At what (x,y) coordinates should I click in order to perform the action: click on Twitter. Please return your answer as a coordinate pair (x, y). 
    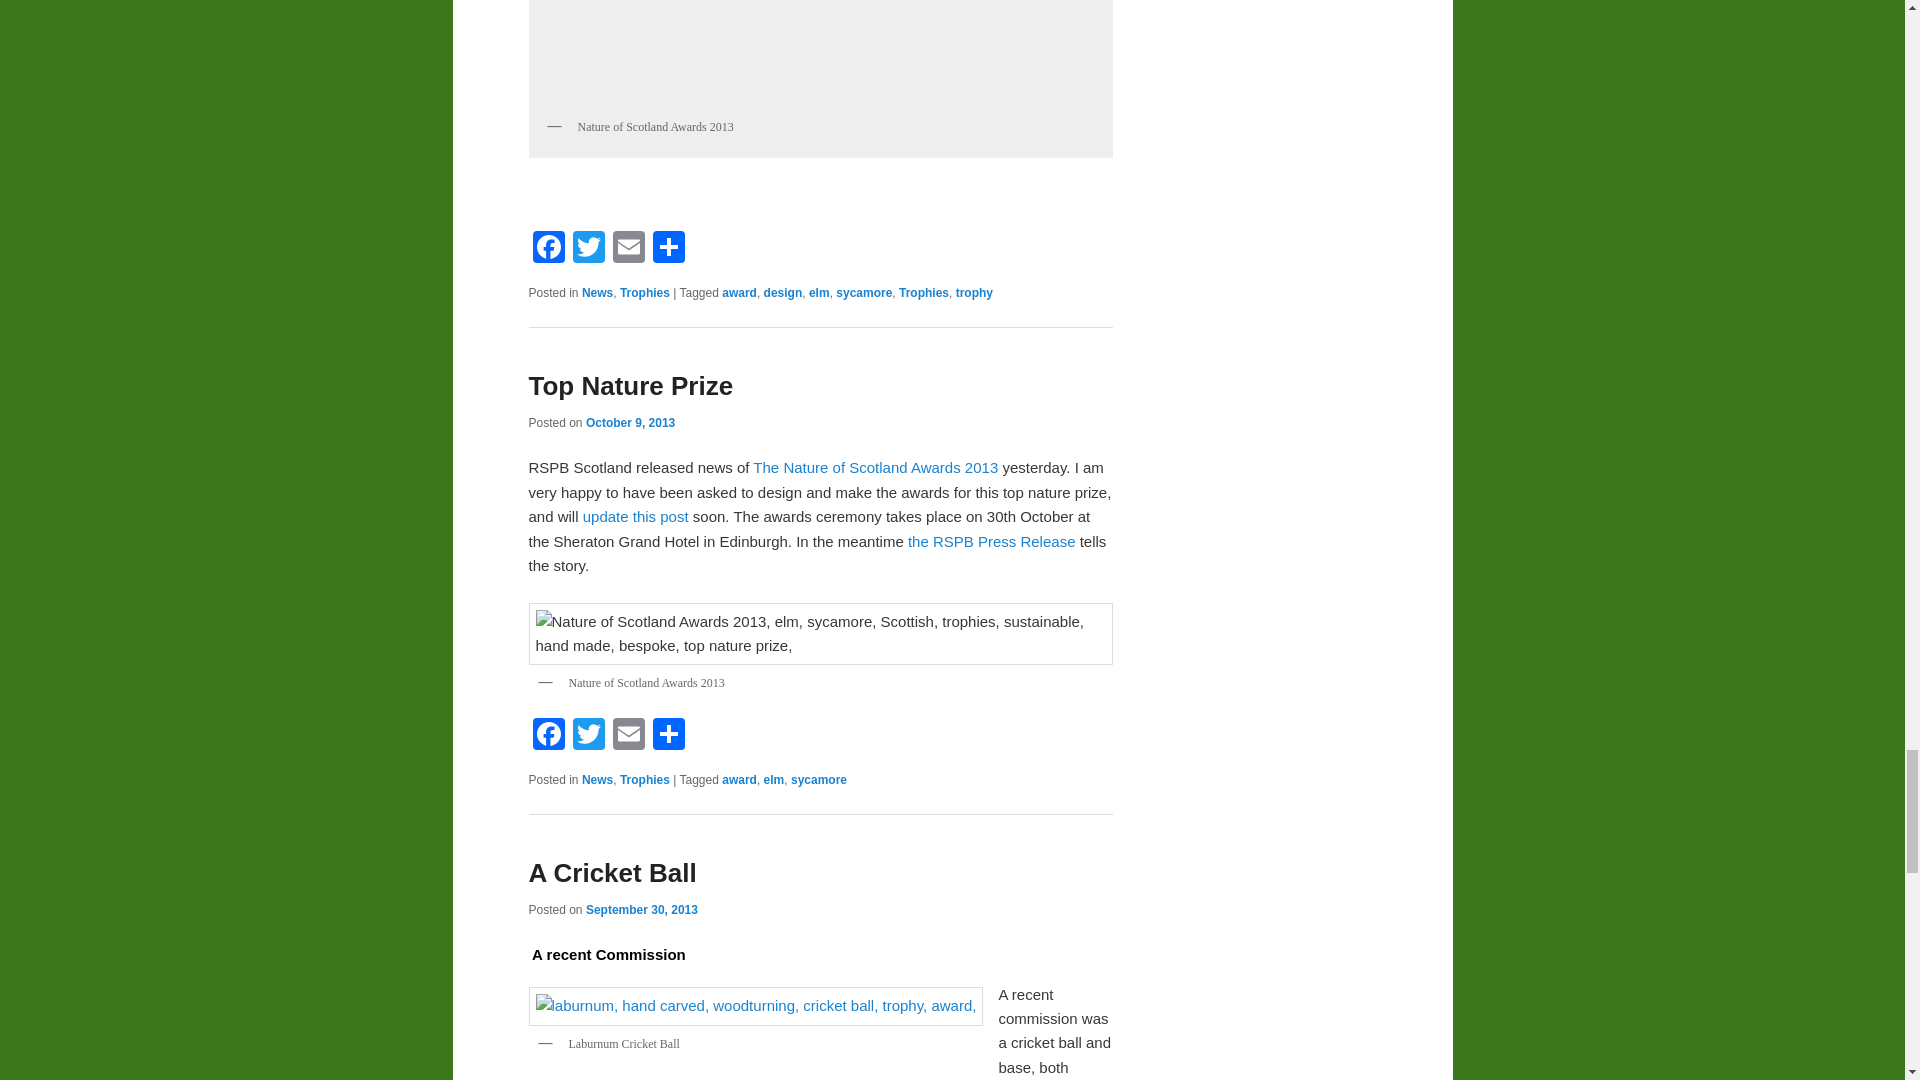
    Looking at the image, I should click on (588, 736).